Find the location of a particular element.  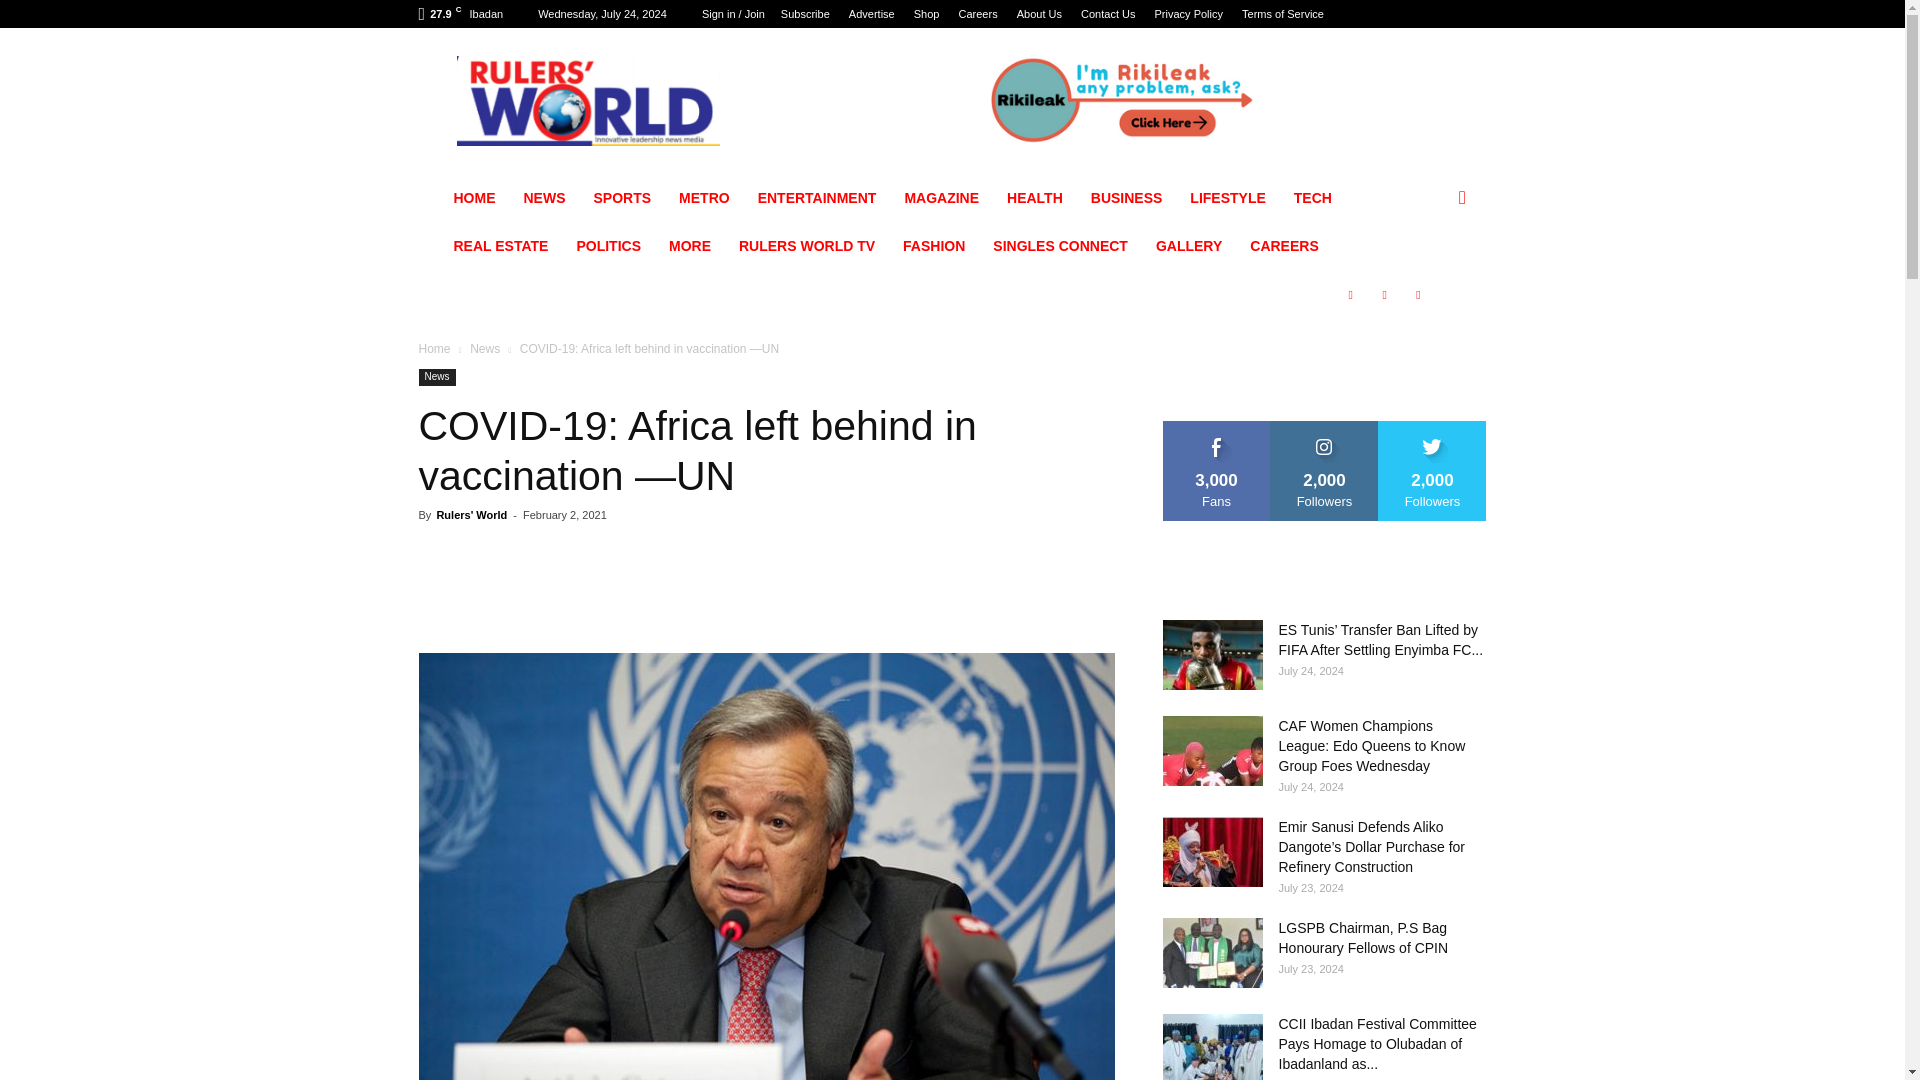

Shop is located at coordinates (926, 14).